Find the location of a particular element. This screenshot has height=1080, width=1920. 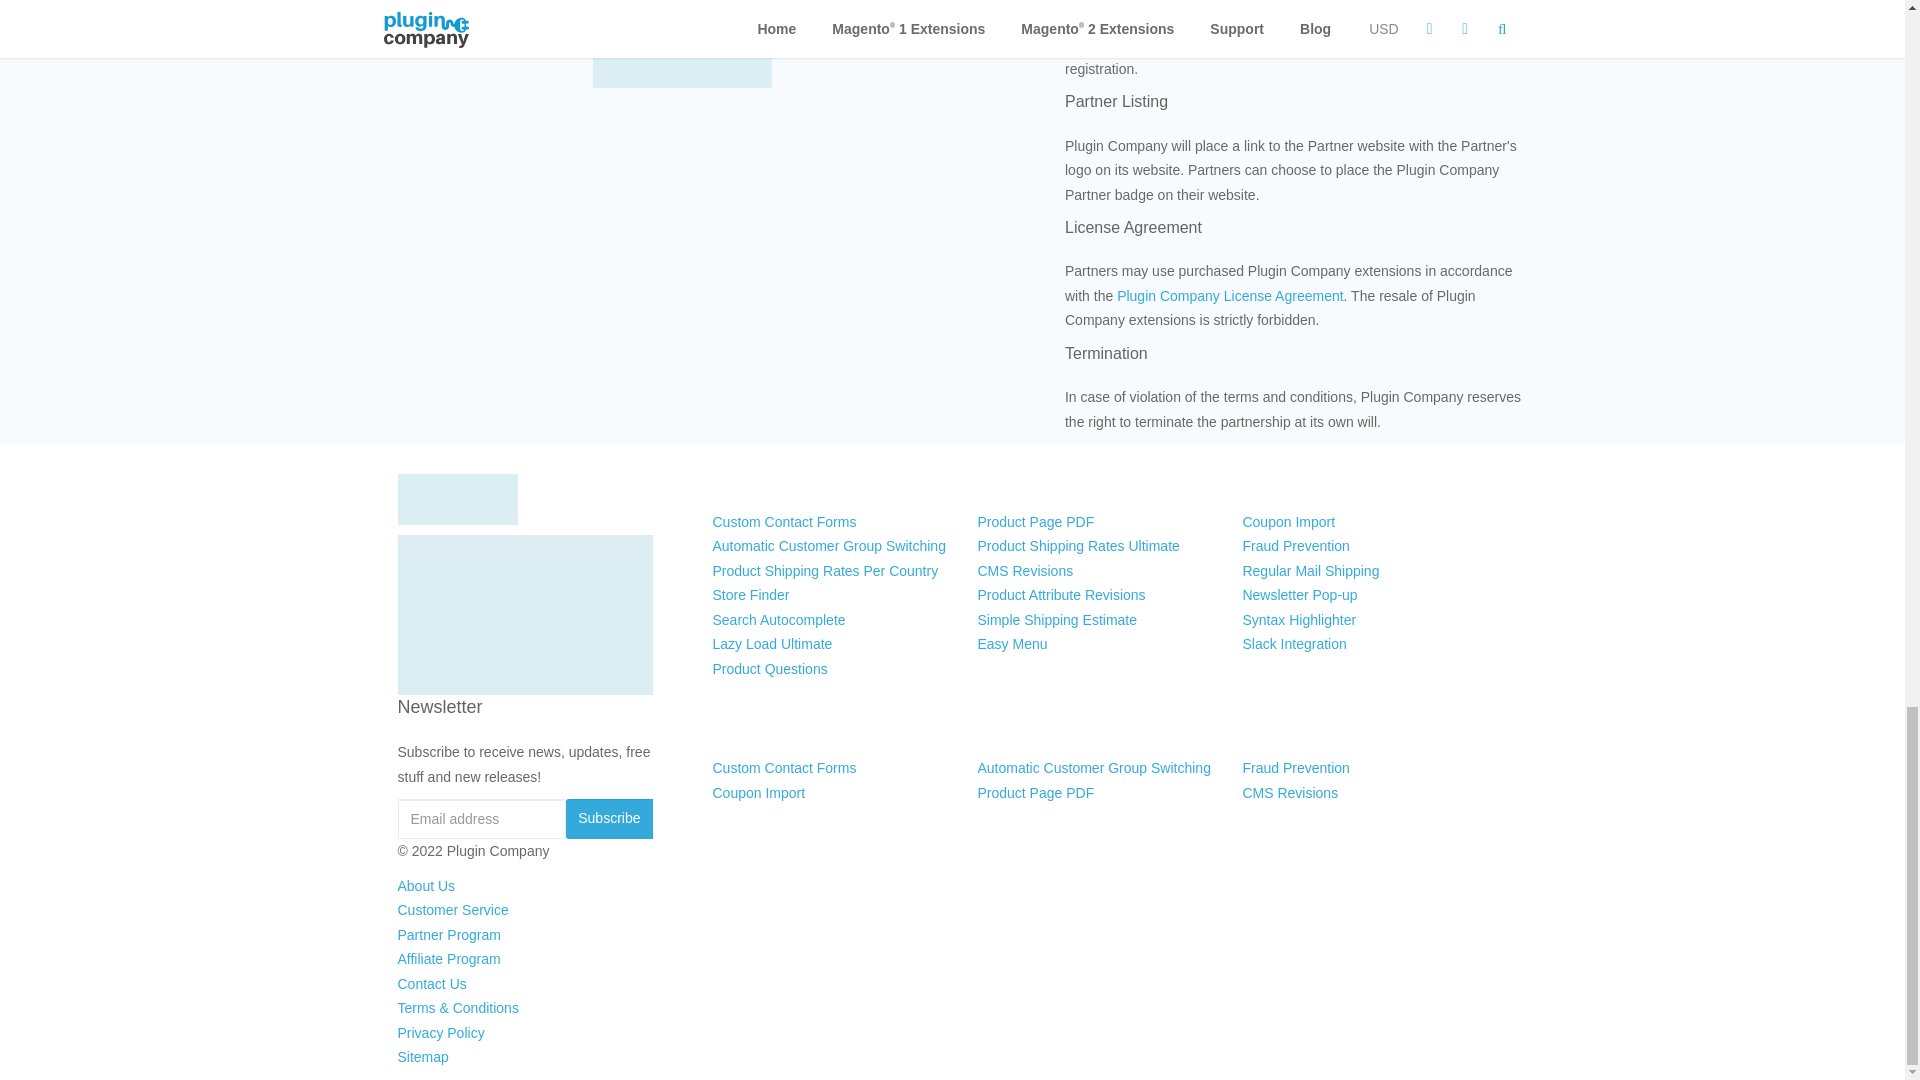

Store Finder Magento Extension is located at coordinates (750, 594).